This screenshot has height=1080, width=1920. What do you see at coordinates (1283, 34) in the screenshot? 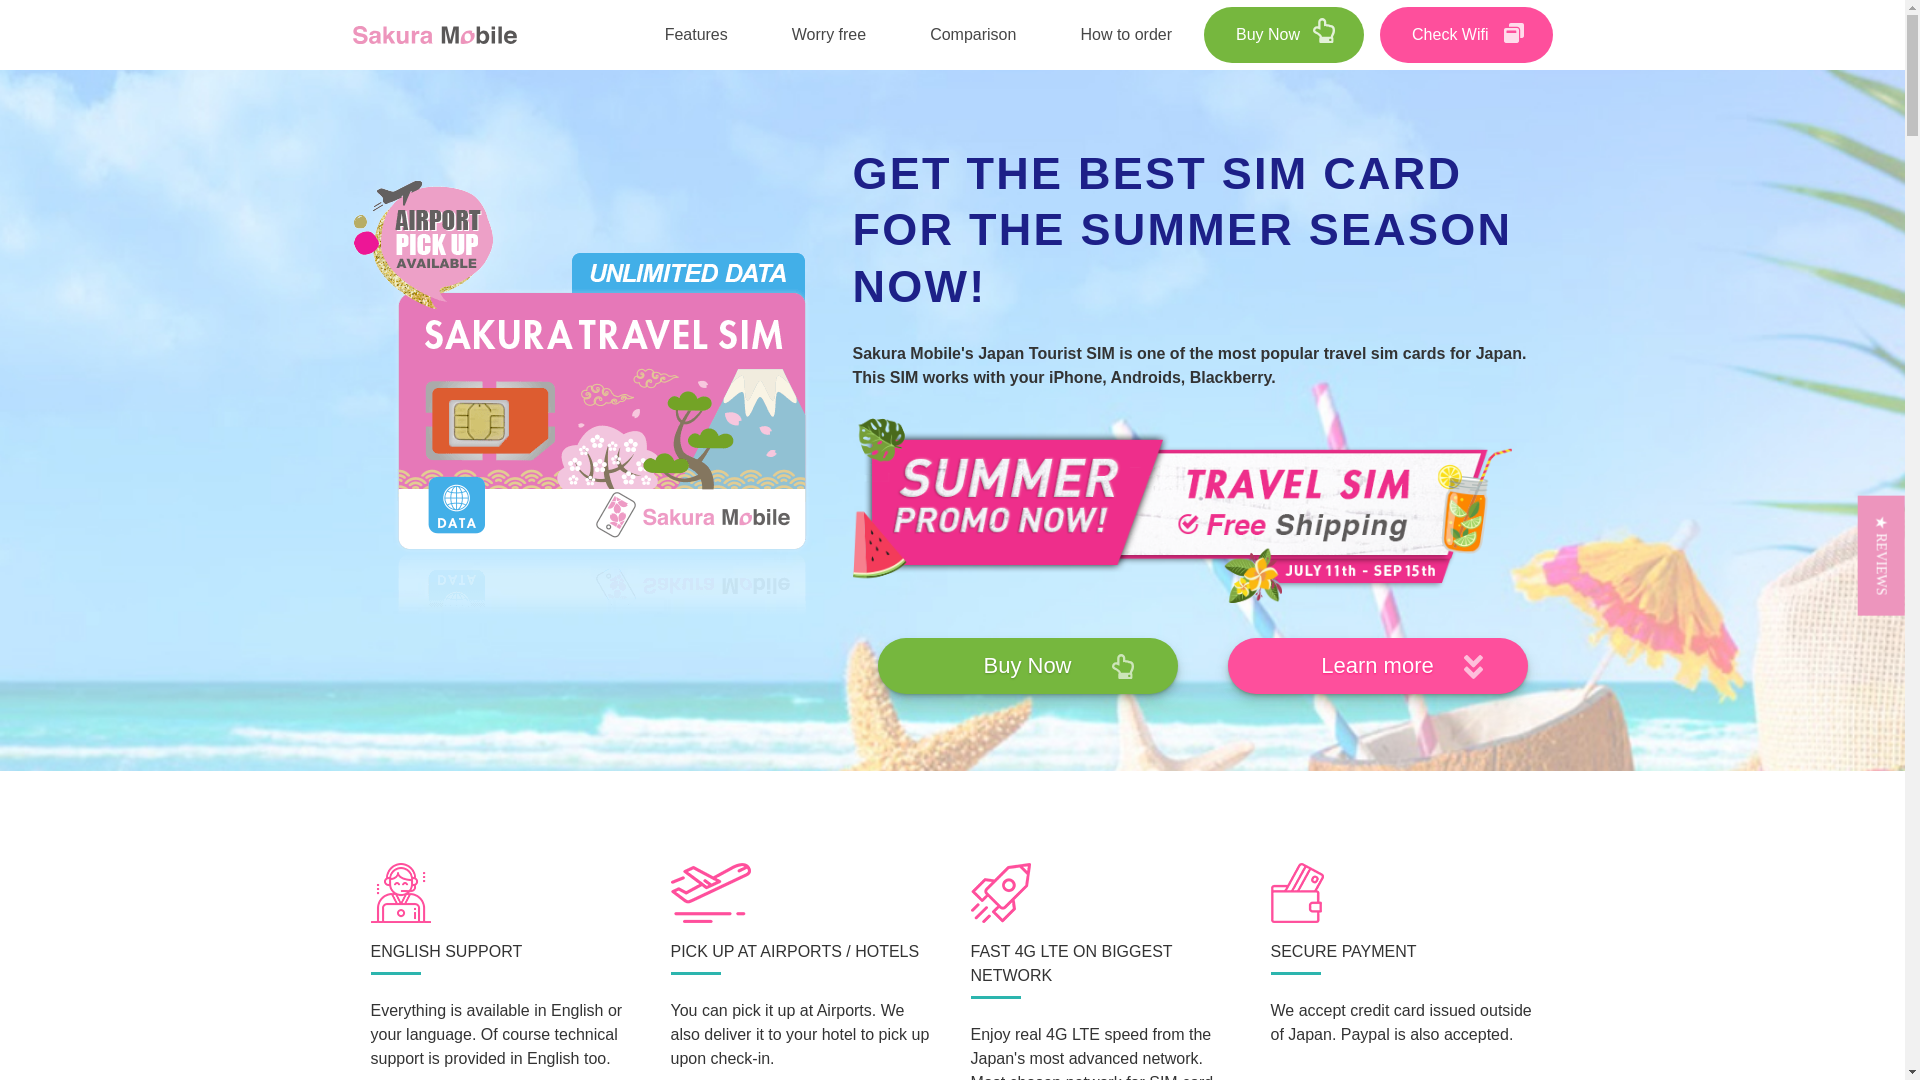
I see `Buy Now` at bounding box center [1283, 34].